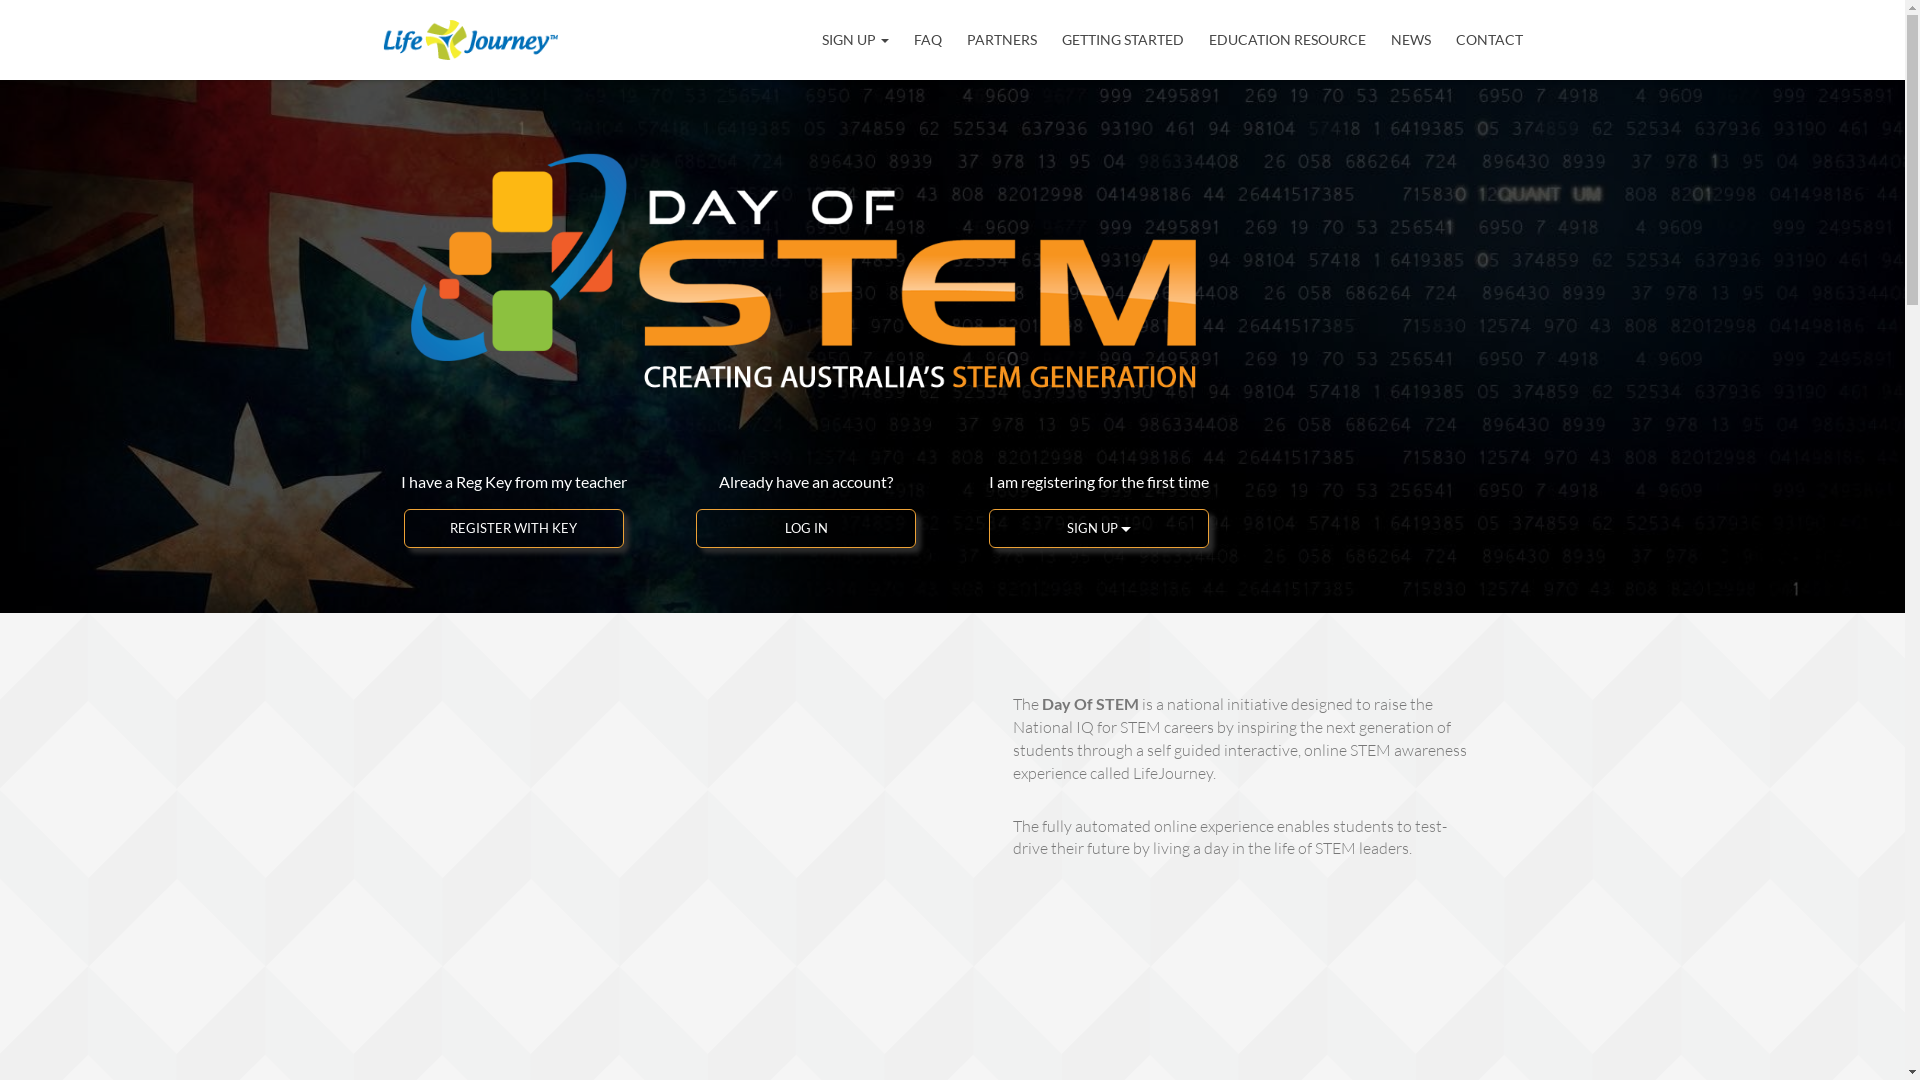  I want to click on LOG IN, so click(806, 528).